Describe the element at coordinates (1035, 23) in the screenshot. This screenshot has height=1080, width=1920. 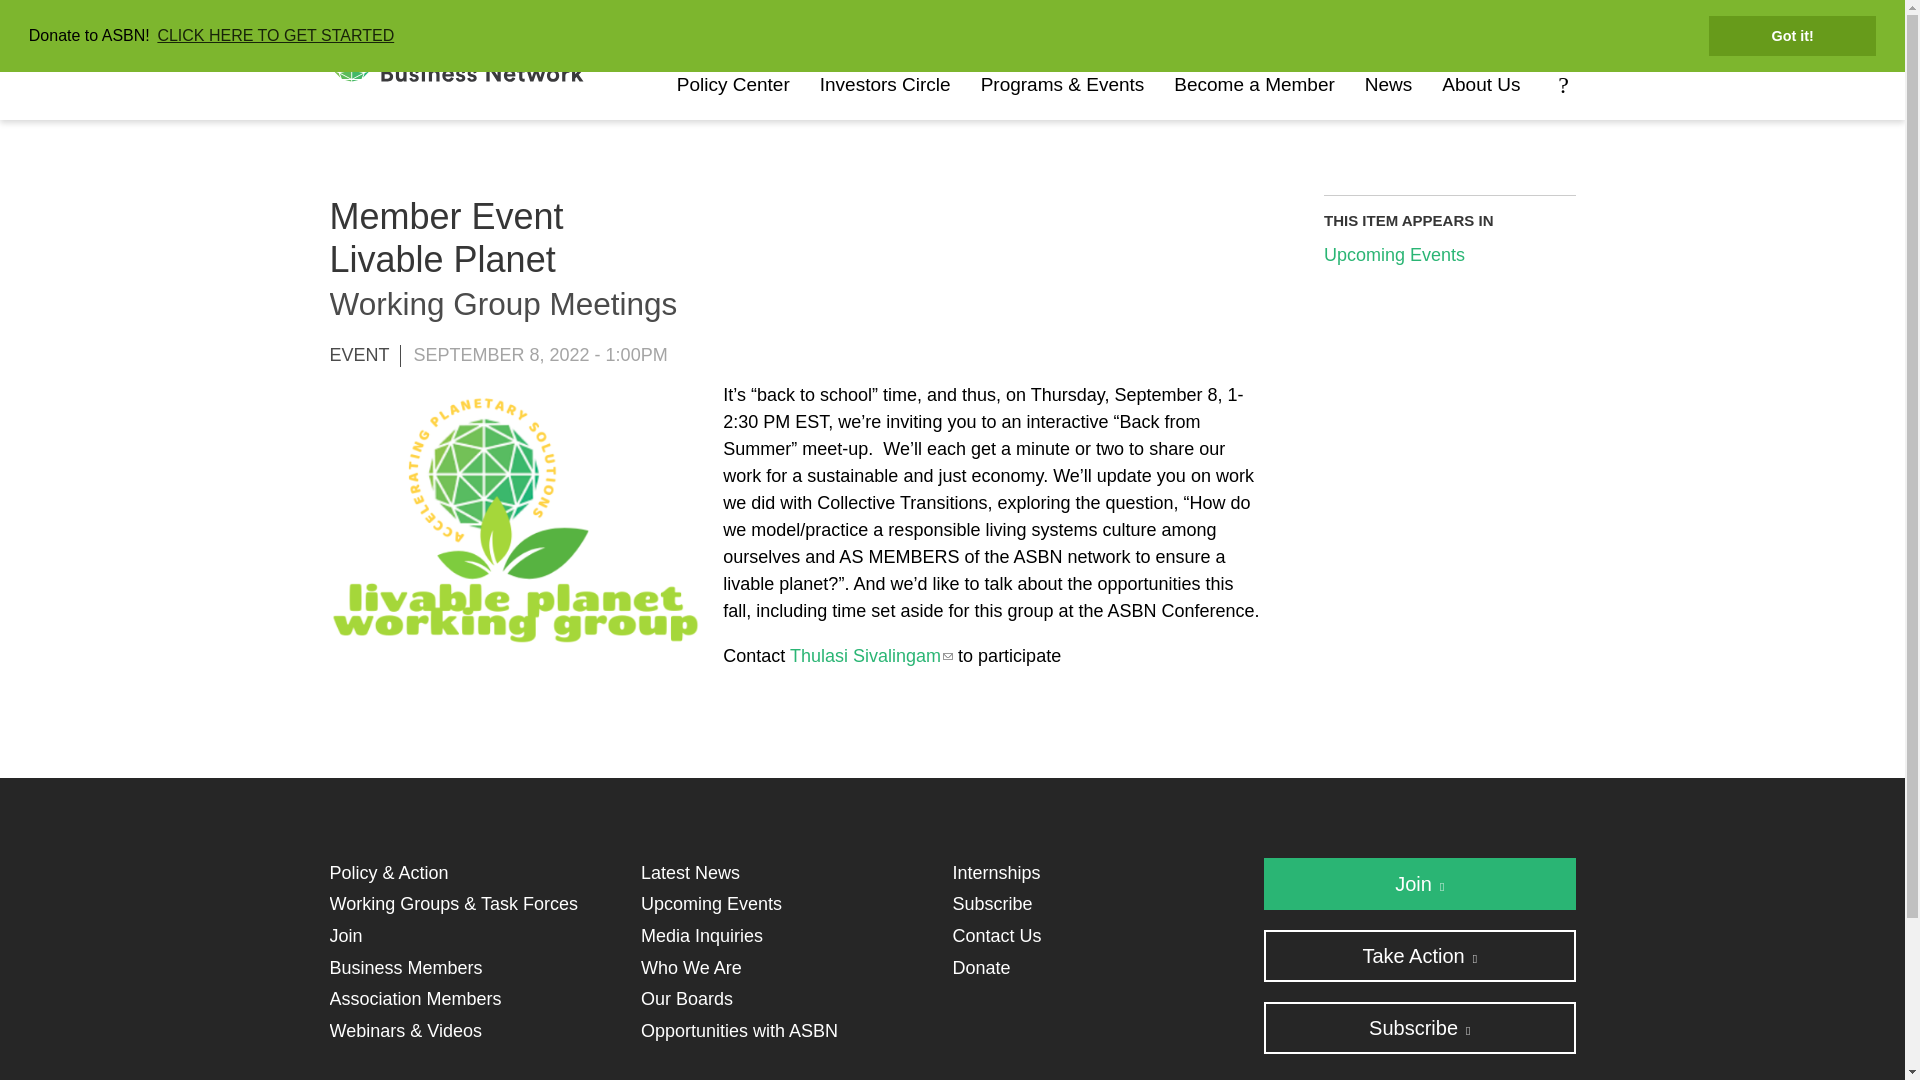
I see `Twitter` at that location.